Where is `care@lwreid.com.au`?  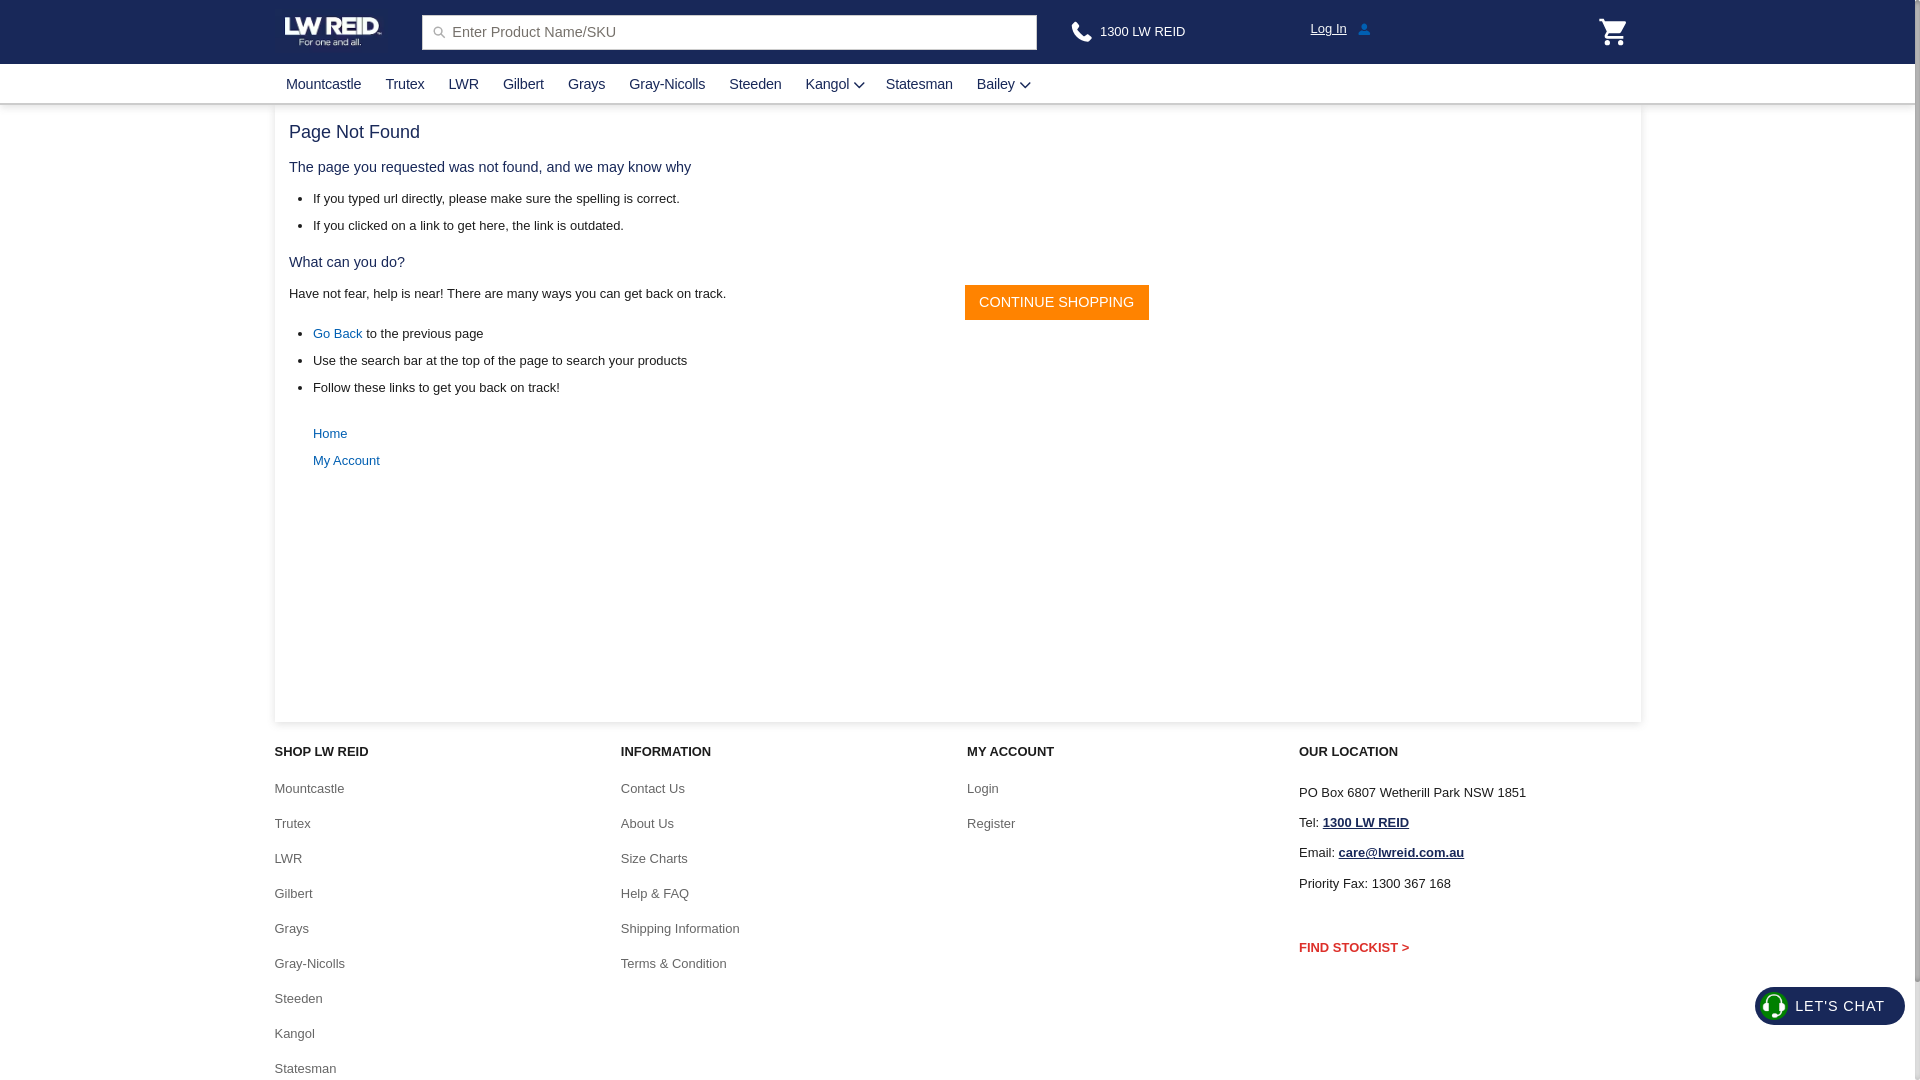 care@lwreid.com.au is located at coordinates (1402, 852).